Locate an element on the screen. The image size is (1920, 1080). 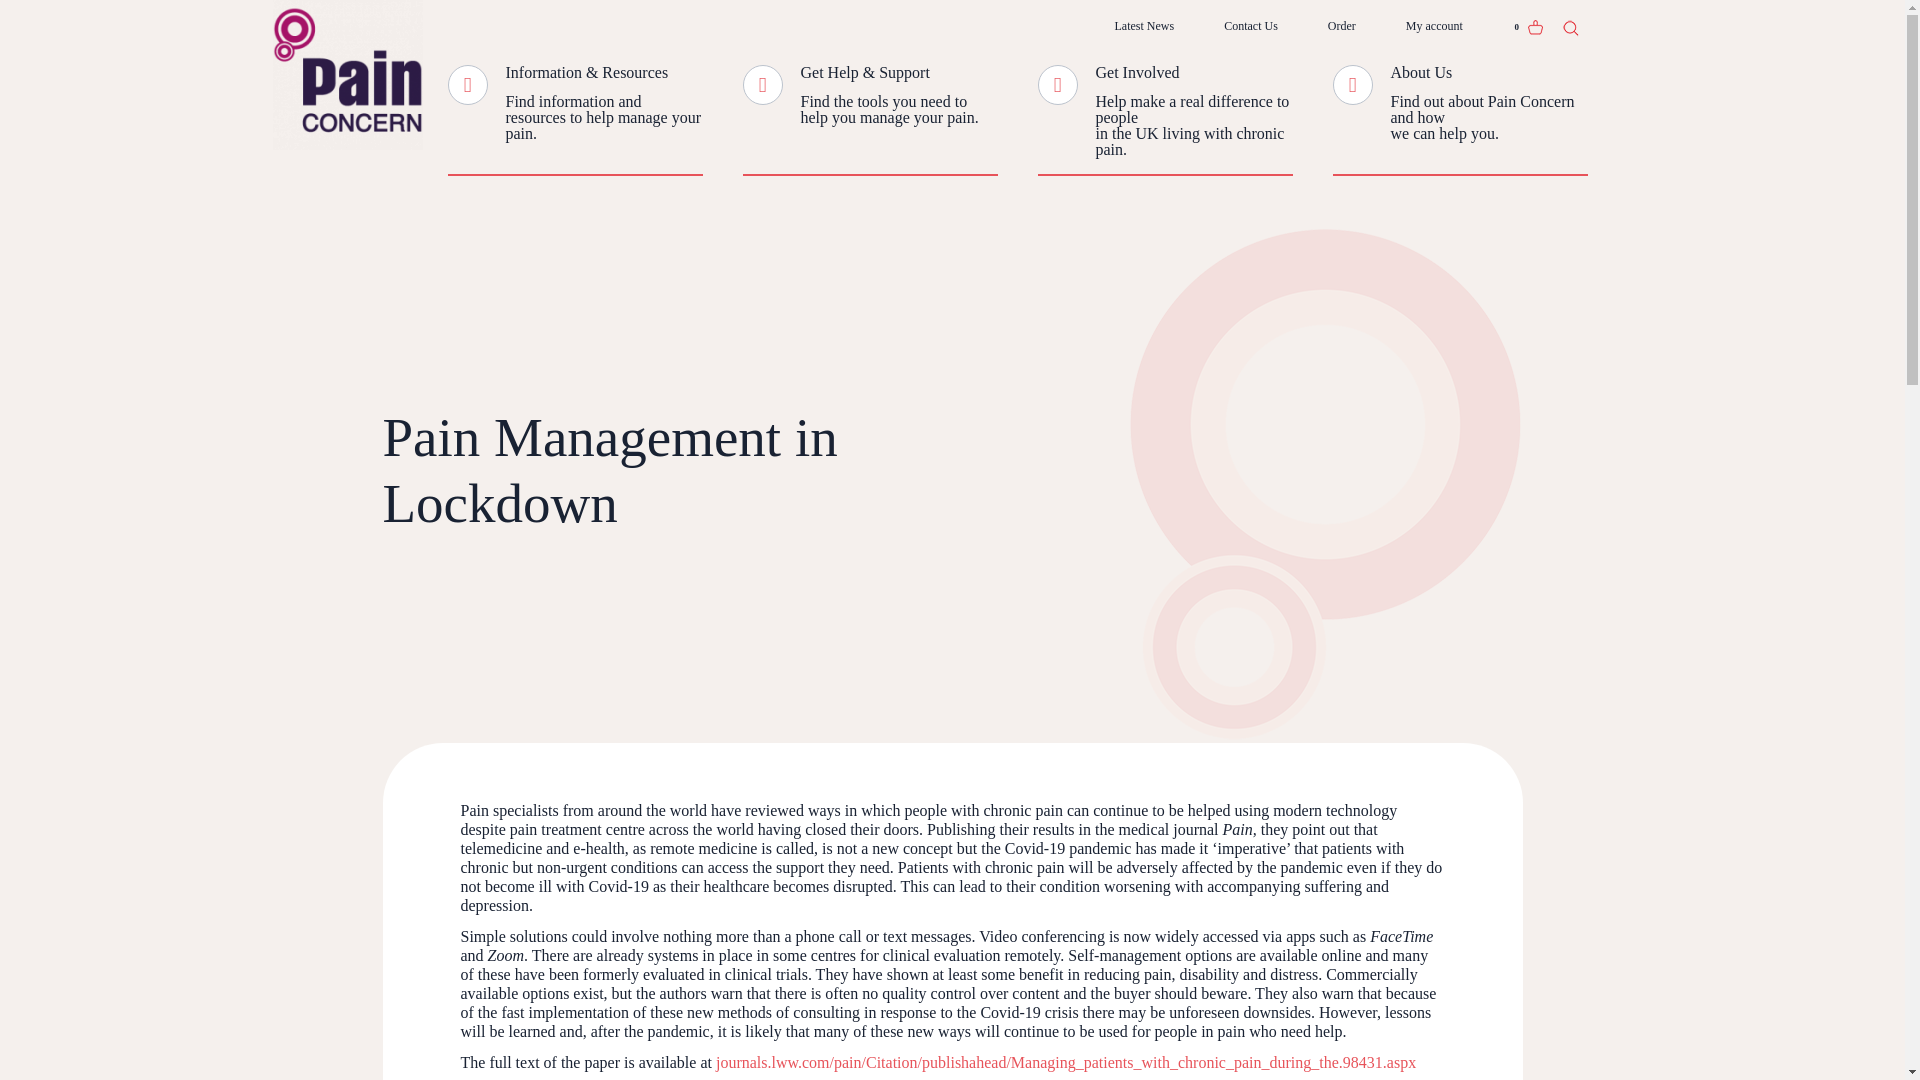
My account is located at coordinates (1434, 26).